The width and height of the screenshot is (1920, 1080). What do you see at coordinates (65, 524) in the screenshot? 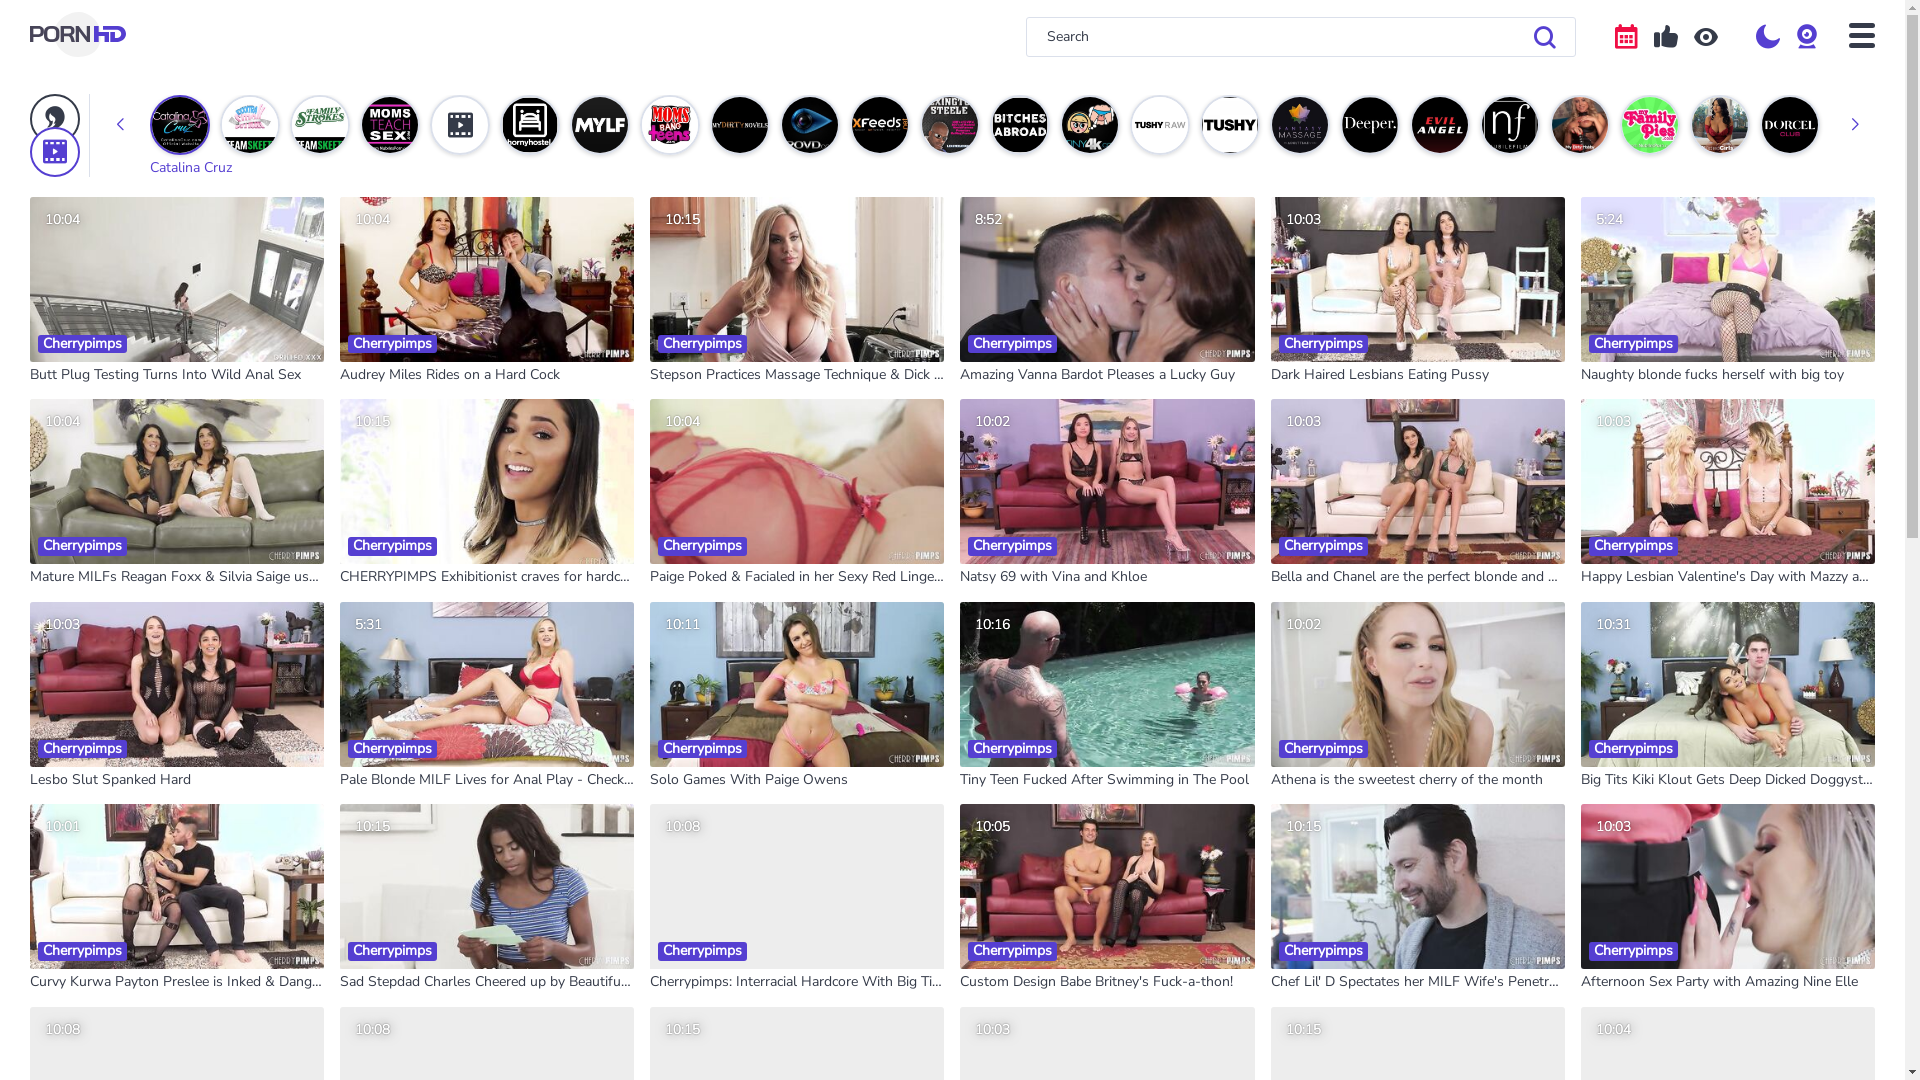
I see `Cherrypimps` at bounding box center [65, 524].